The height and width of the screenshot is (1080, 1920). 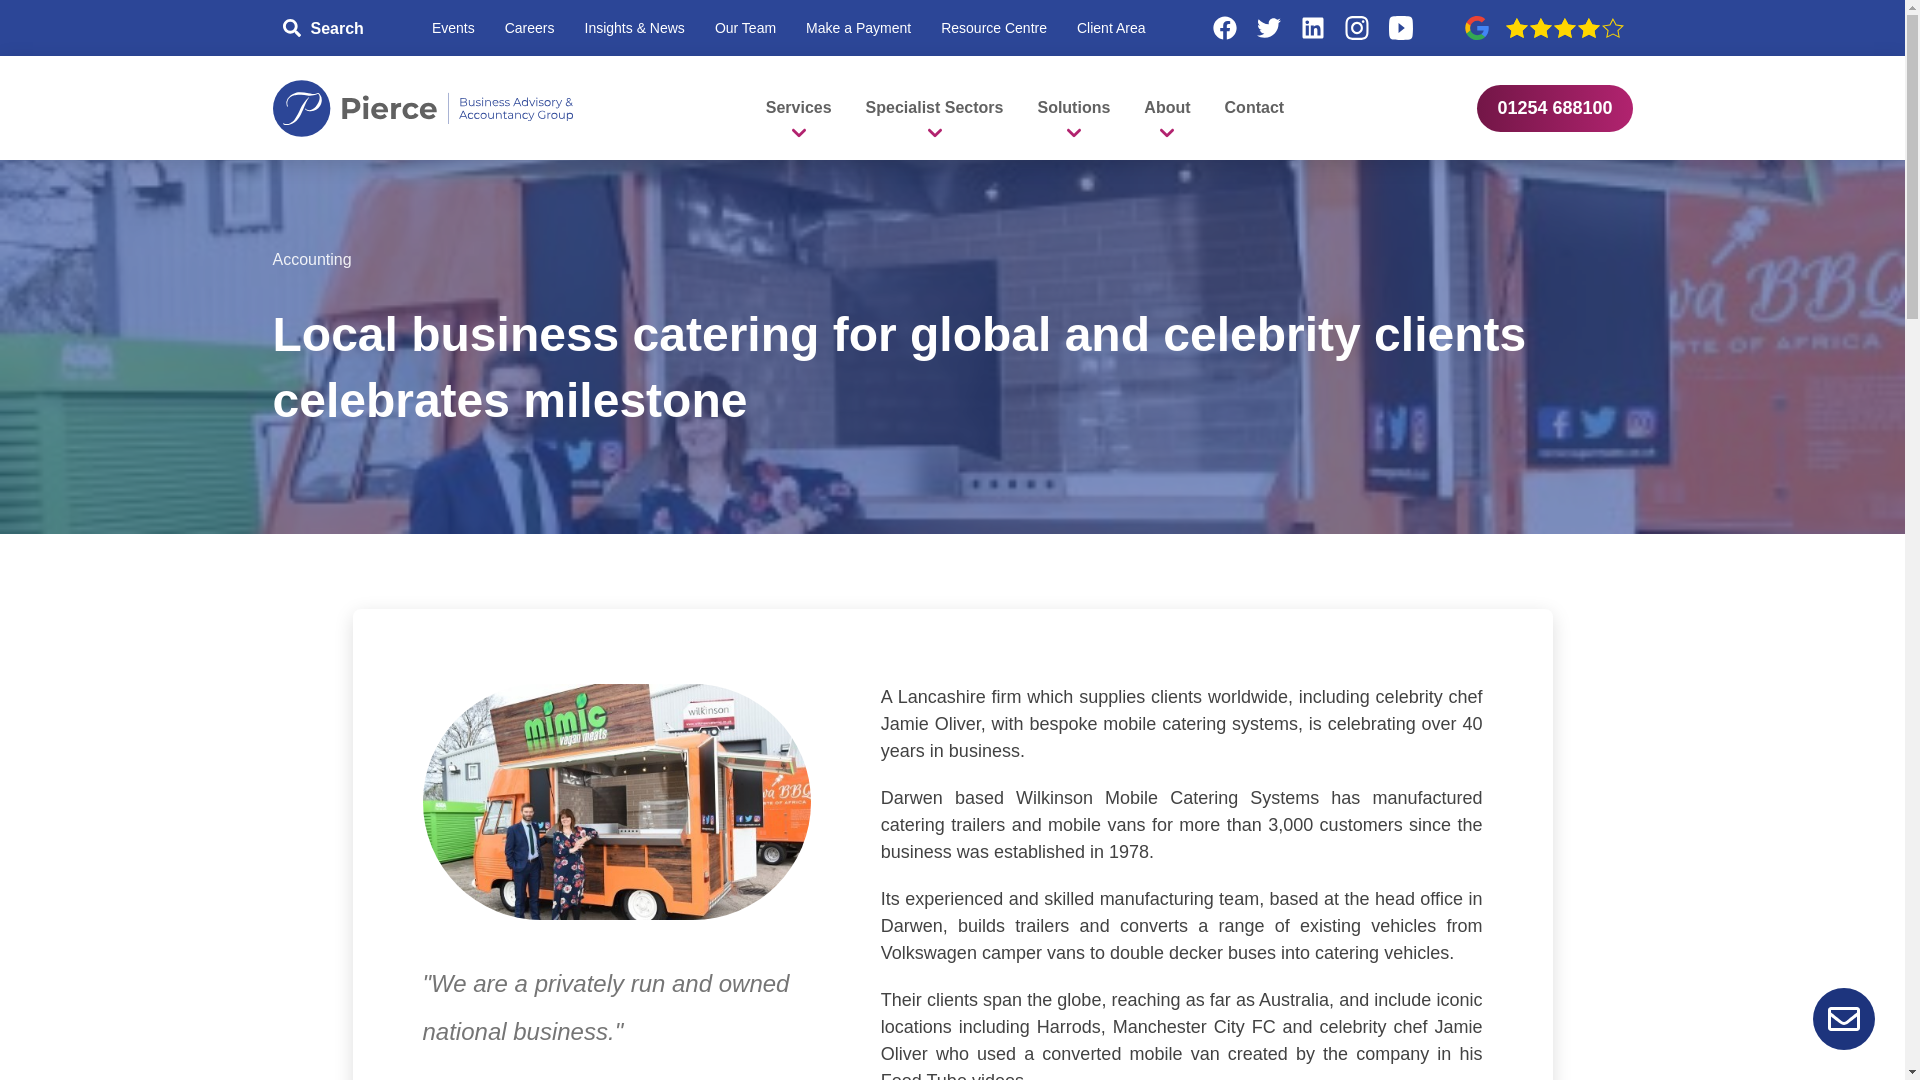 What do you see at coordinates (325, 28) in the screenshot?
I see `Search` at bounding box center [325, 28].